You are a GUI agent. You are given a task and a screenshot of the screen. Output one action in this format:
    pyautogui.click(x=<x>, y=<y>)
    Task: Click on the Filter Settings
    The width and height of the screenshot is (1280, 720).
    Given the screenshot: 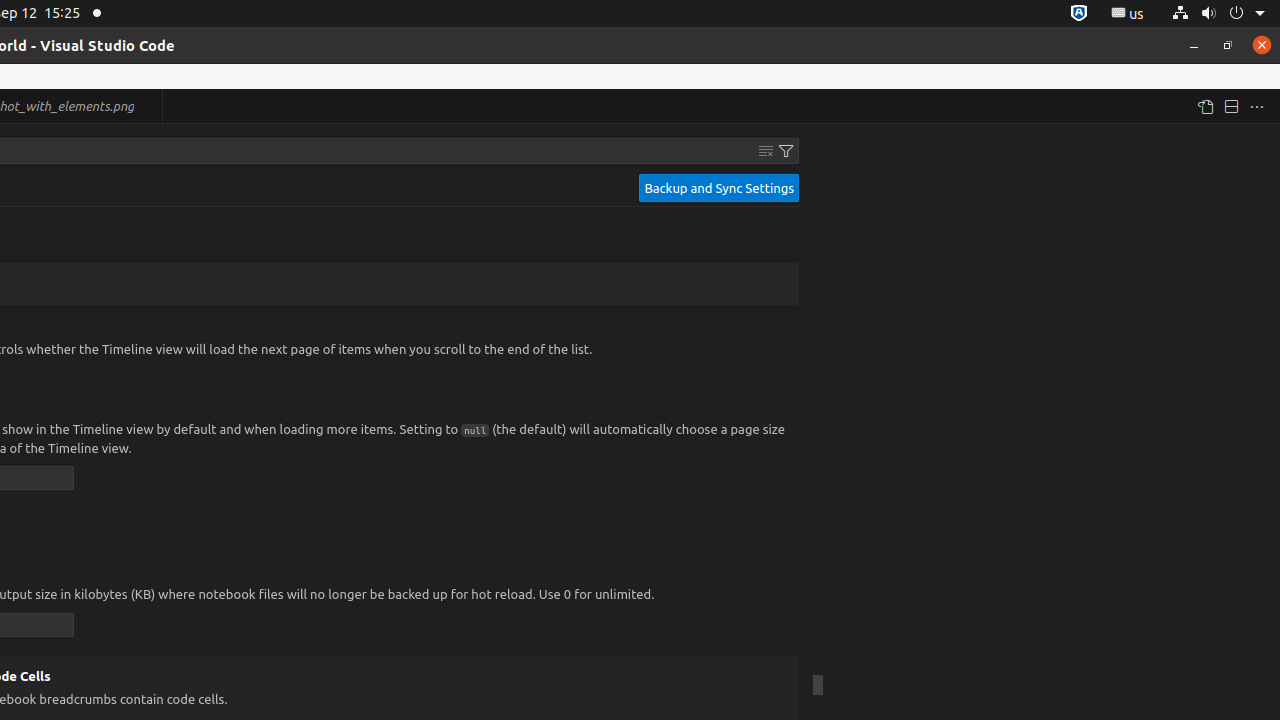 What is the action you would take?
    pyautogui.click(x=786, y=151)
    